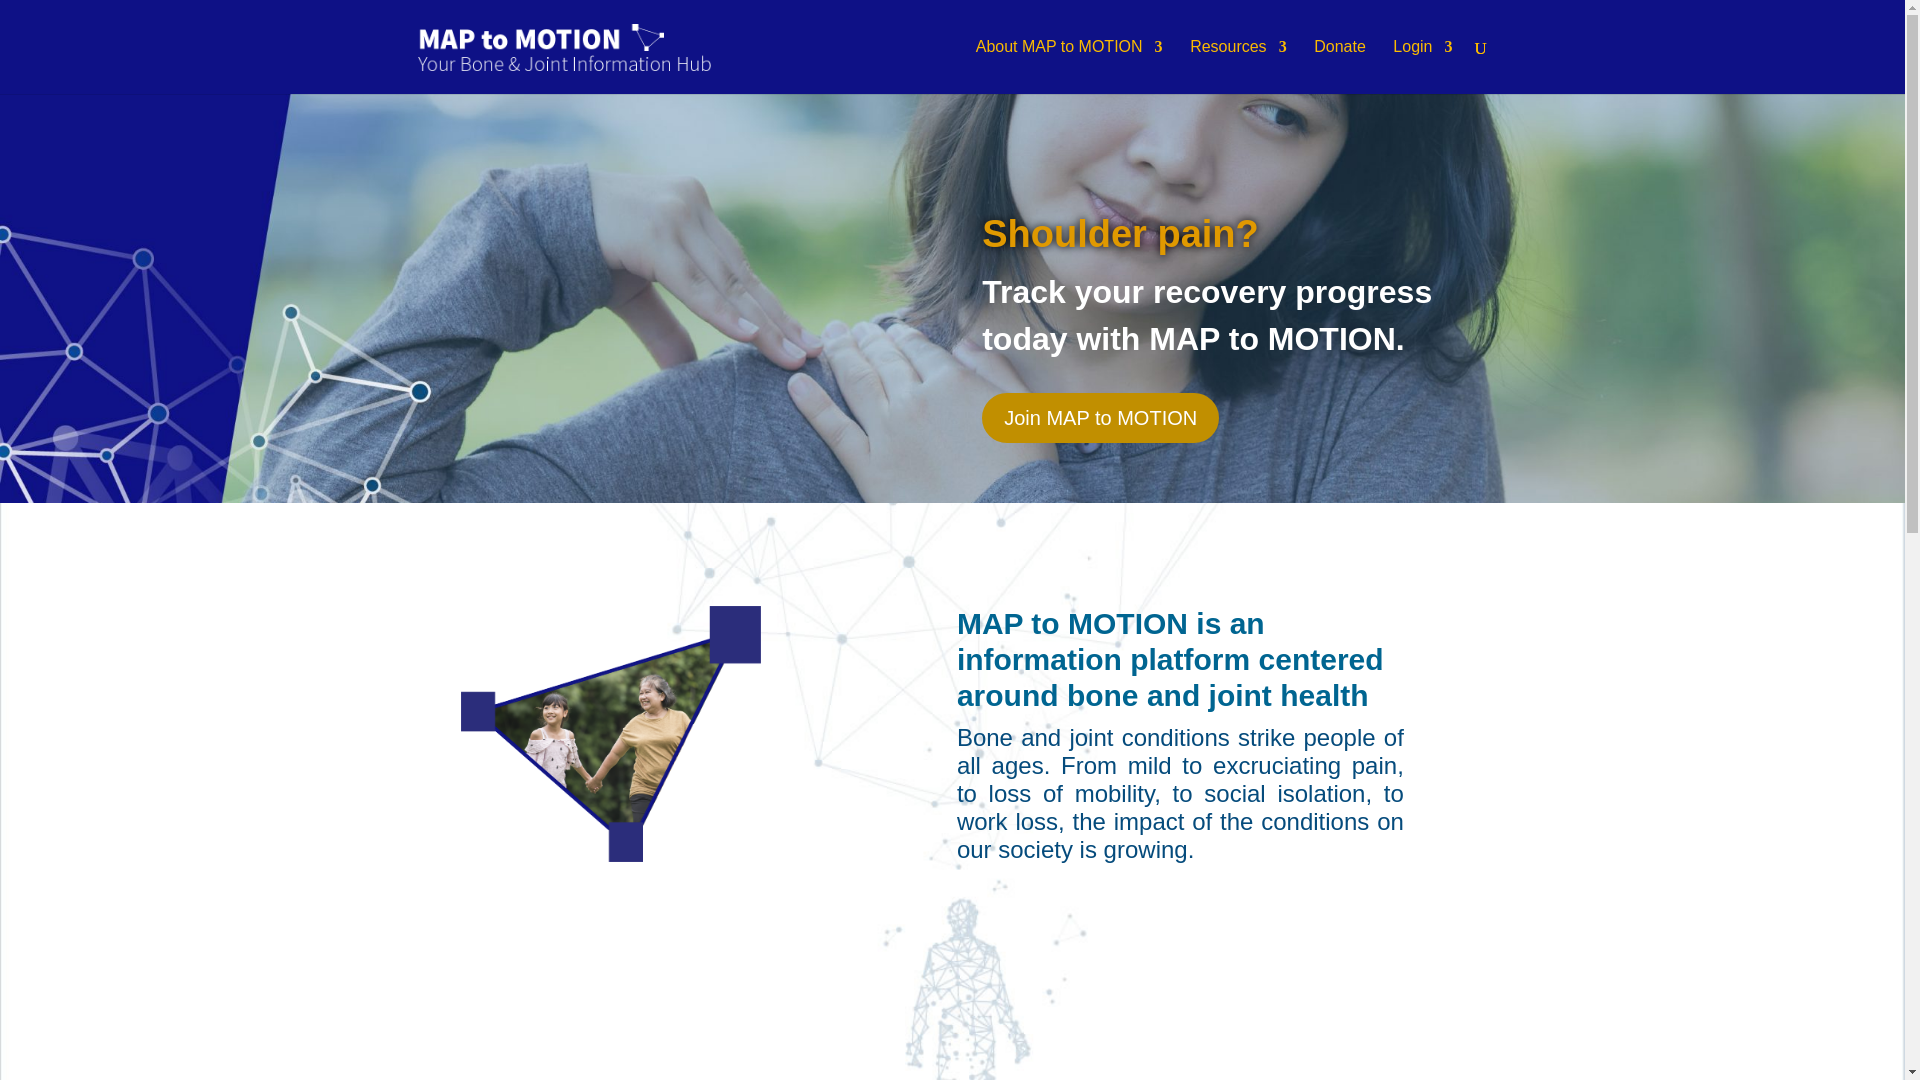 The height and width of the screenshot is (1080, 1920). What do you see at coordinates (1238, 66) in the screenshot?
I see `Resources` at bounding box center [1238, 66].